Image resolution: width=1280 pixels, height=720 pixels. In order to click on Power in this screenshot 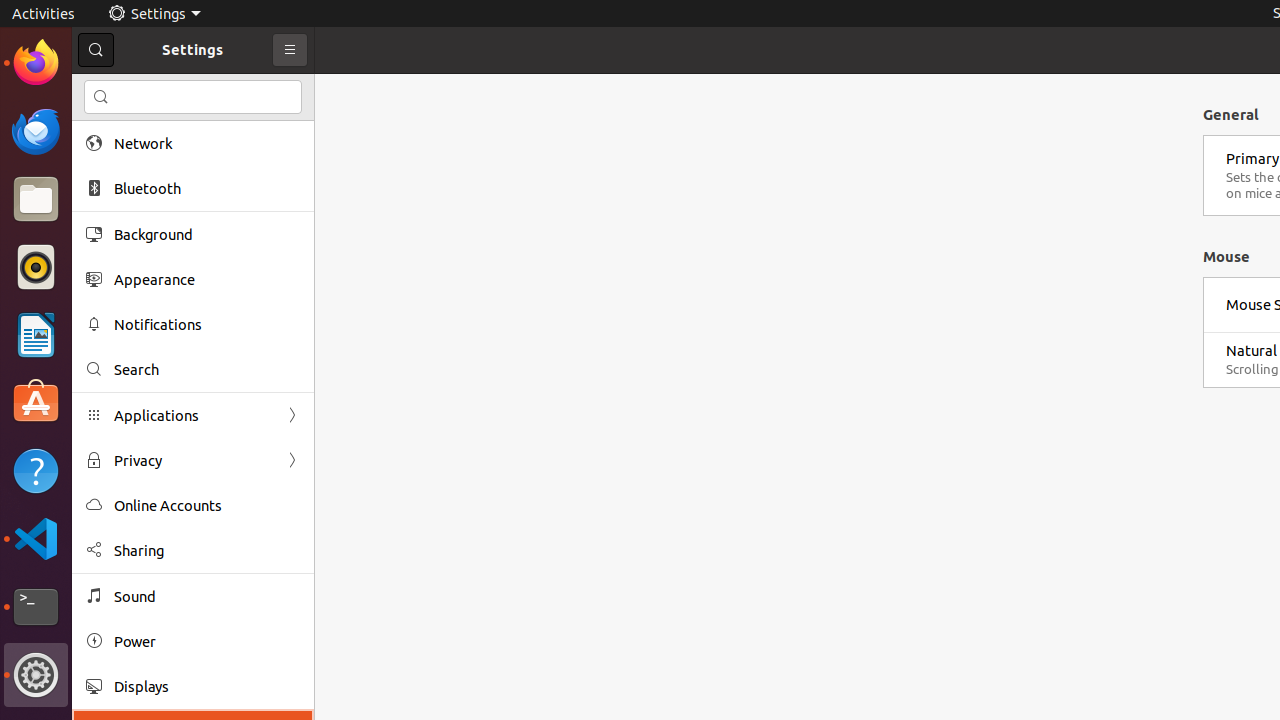, I will do `click(207, 642)`.